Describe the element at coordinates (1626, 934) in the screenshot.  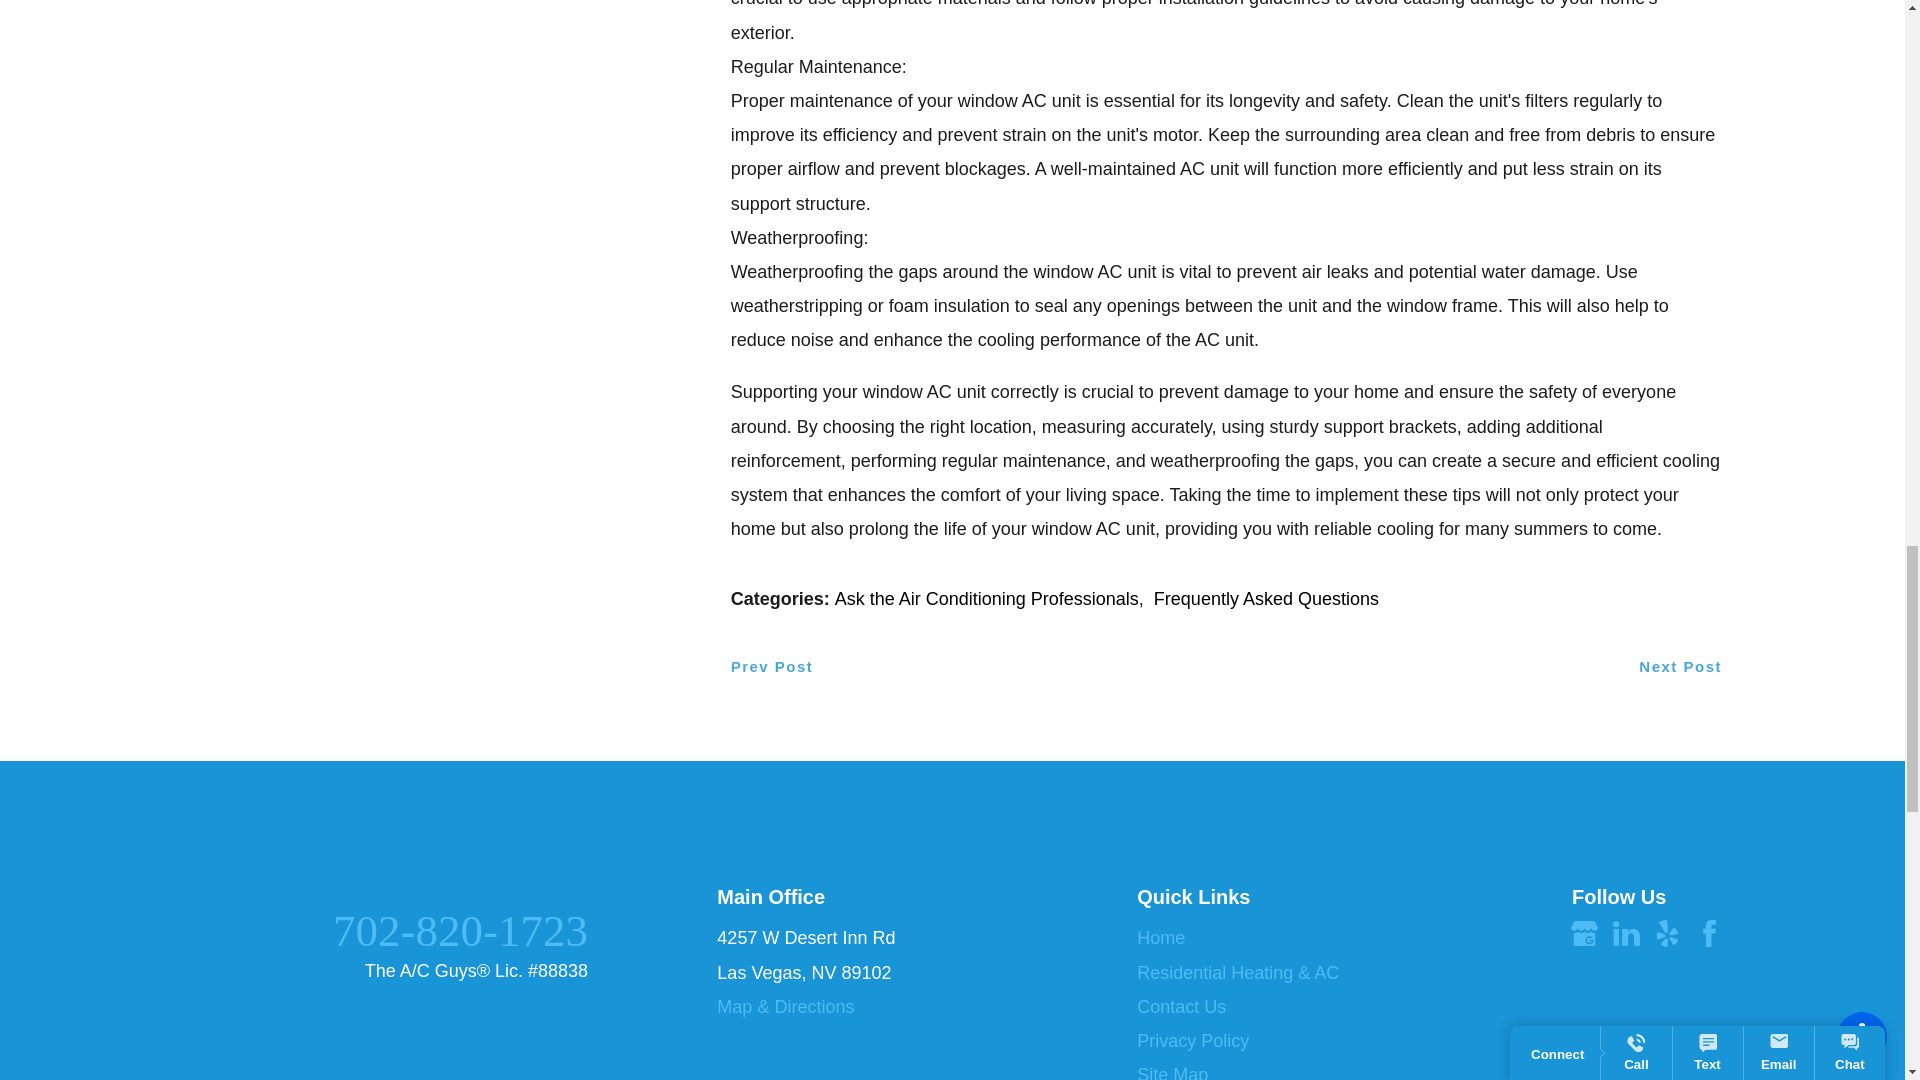
I see `LinkedIn` at that location.